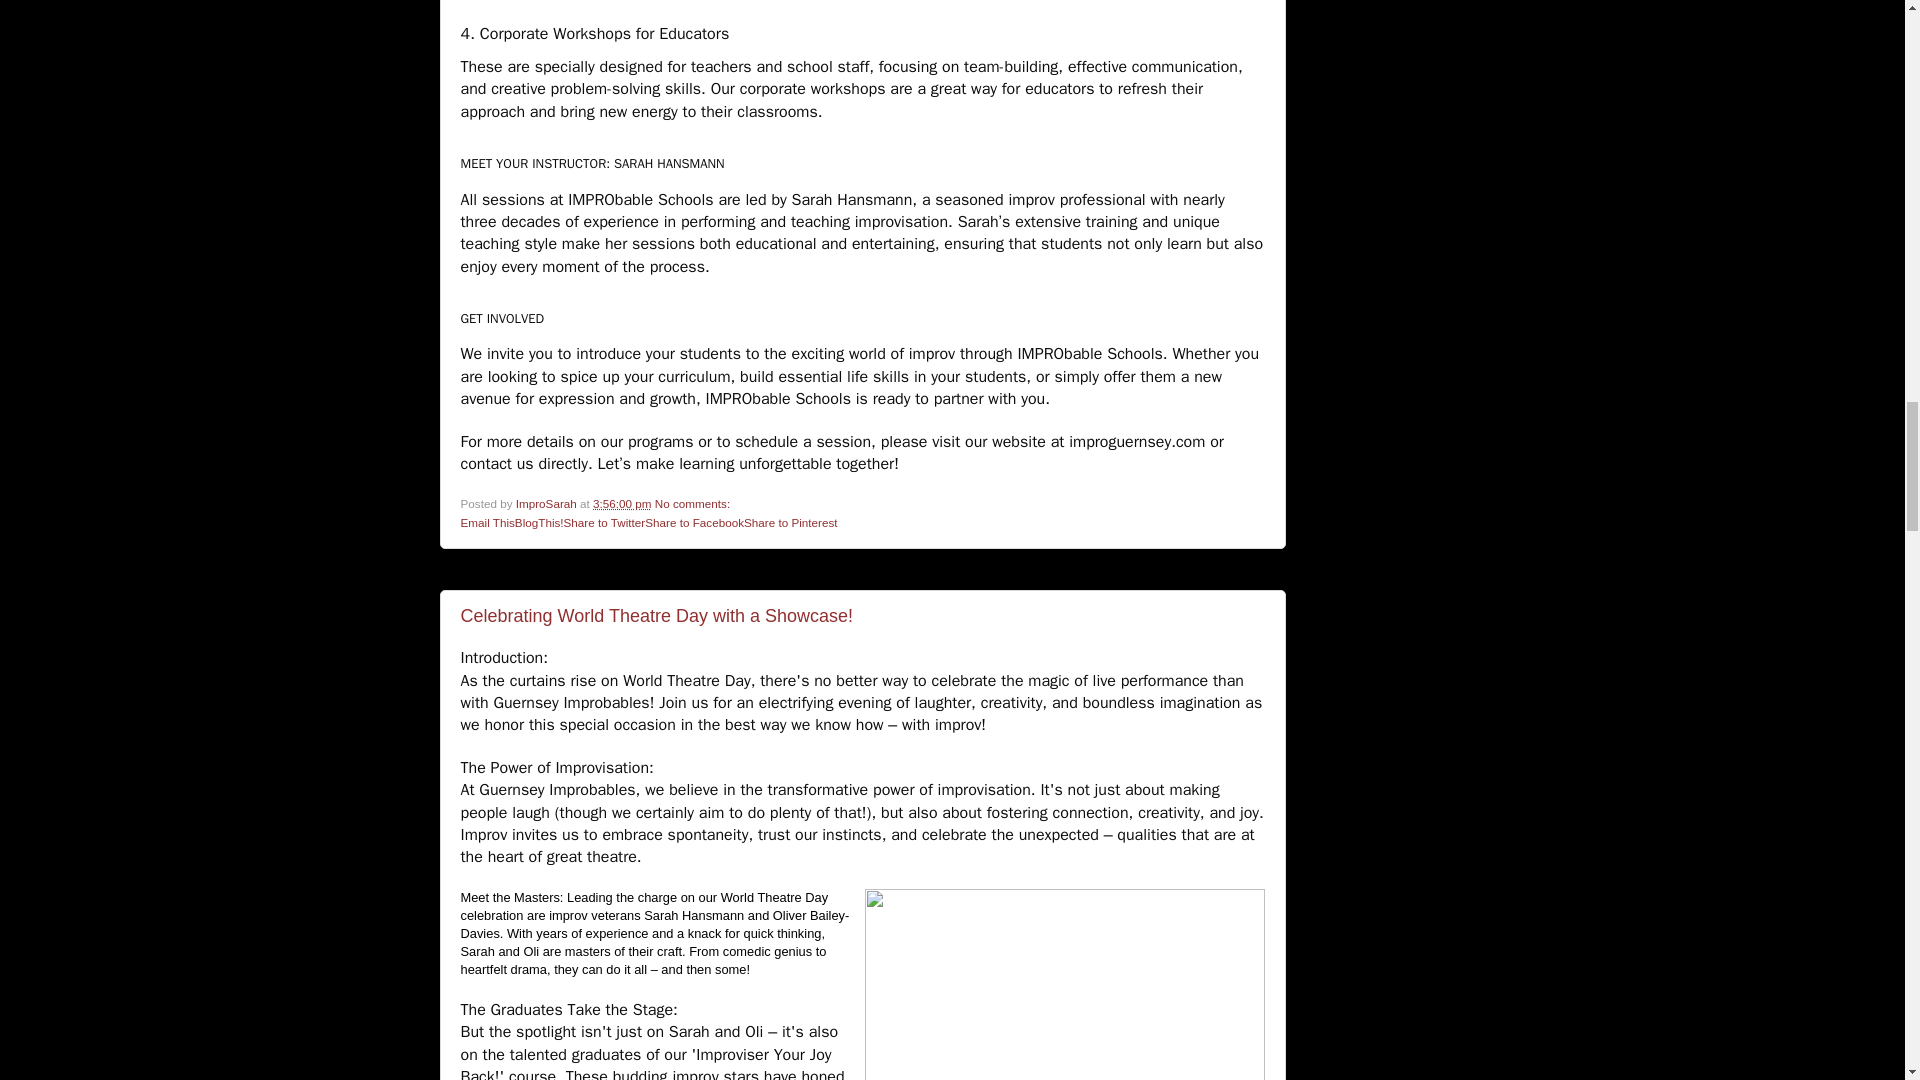 Image resolution: width=1920 pixels, height=1080 pixels. I want to click on ImproSarah, so click(548, 502).